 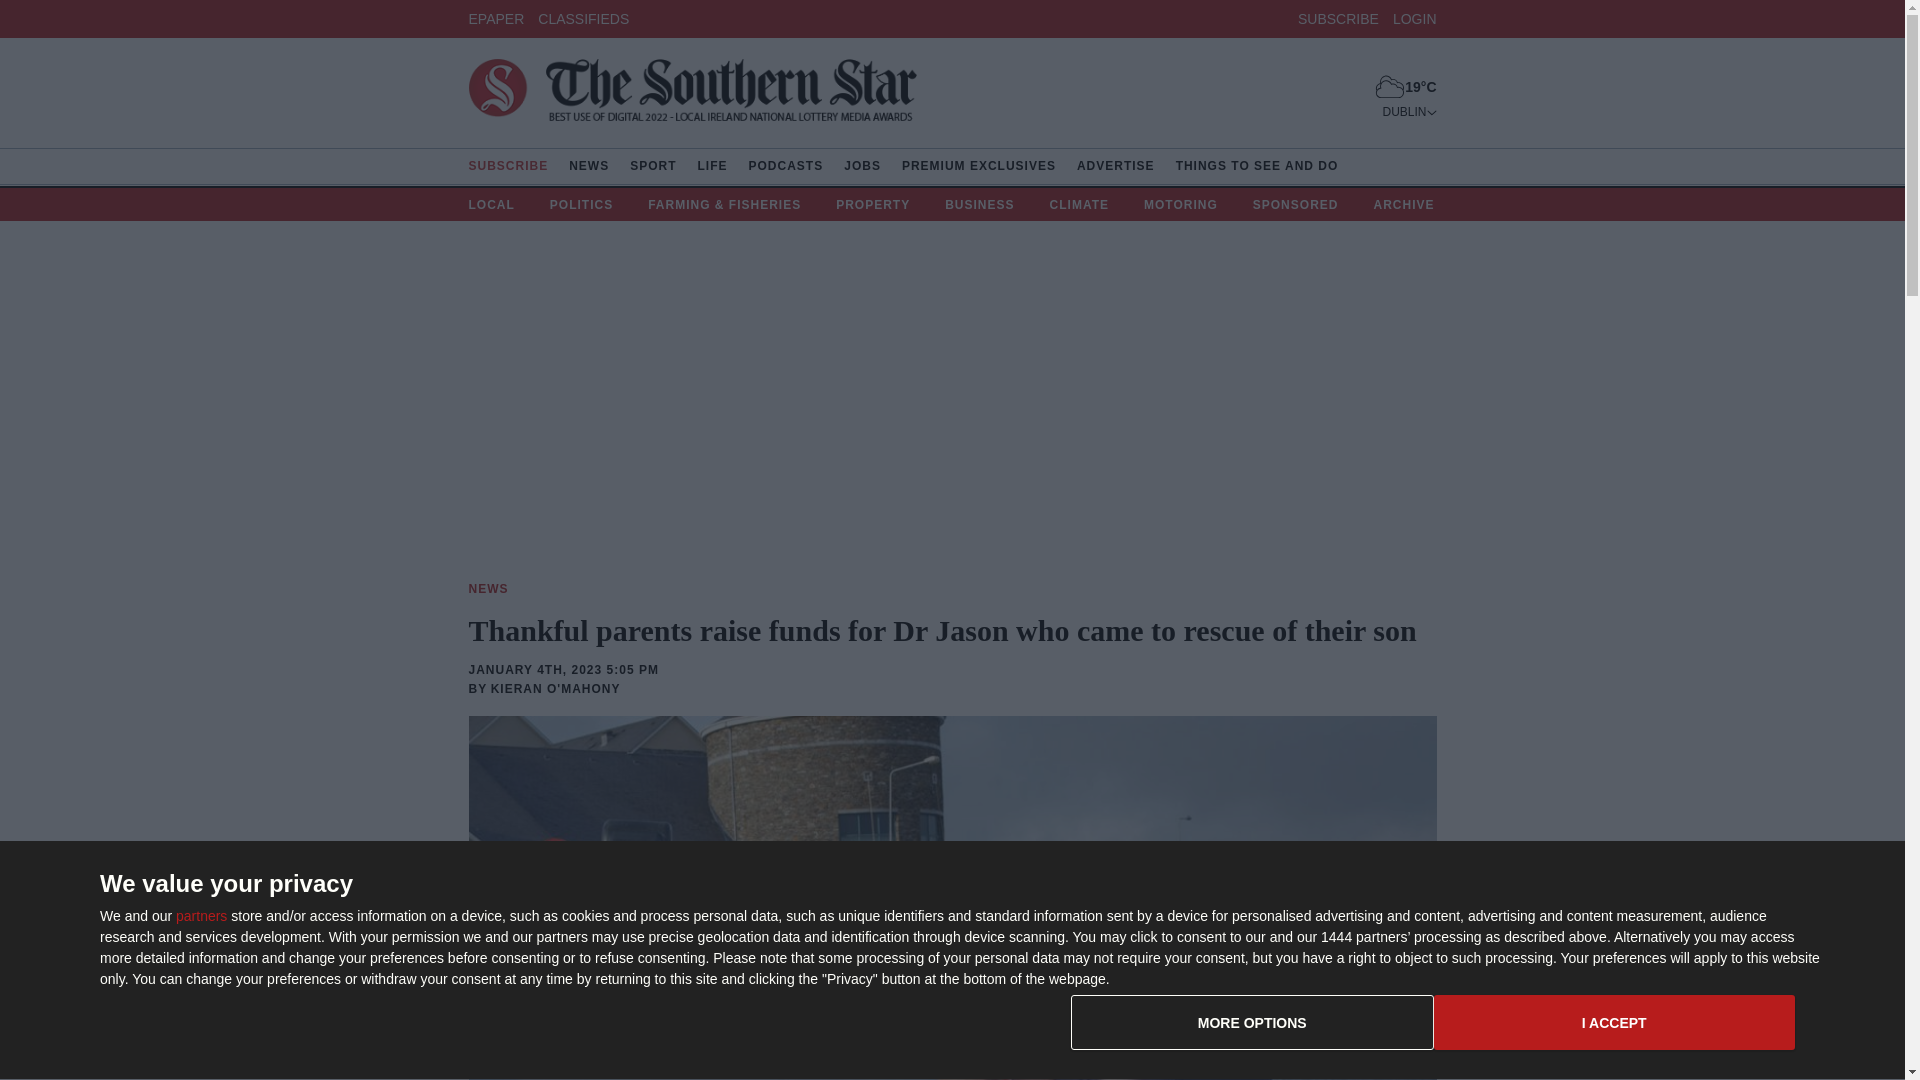 What do you see at coordinates (496, 17) in the screenshot?
I see `MORE OPTIONS` at bounding box center [496, 17].